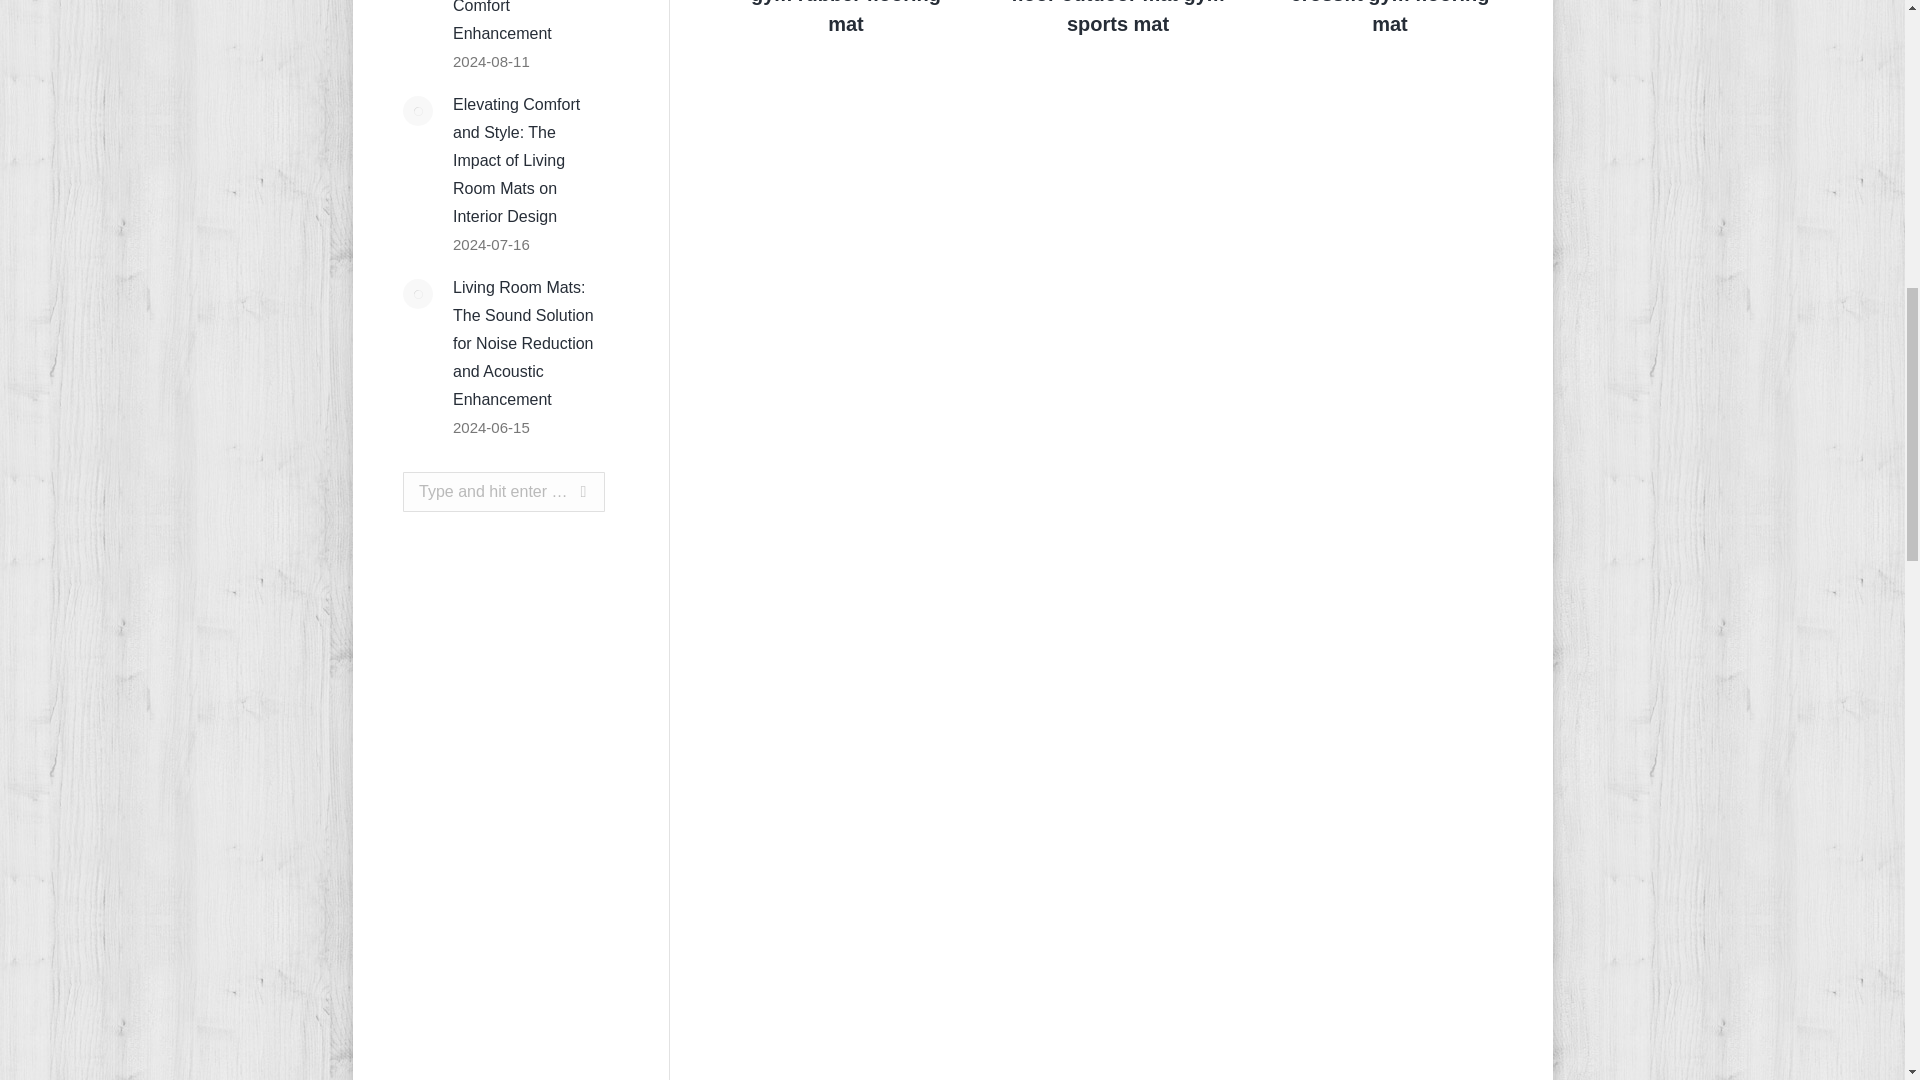 The height and width of the screenshot is (1080, 1920). I want to click on Cheap and high guality gym rubber flooring mat, so click(846, 19).